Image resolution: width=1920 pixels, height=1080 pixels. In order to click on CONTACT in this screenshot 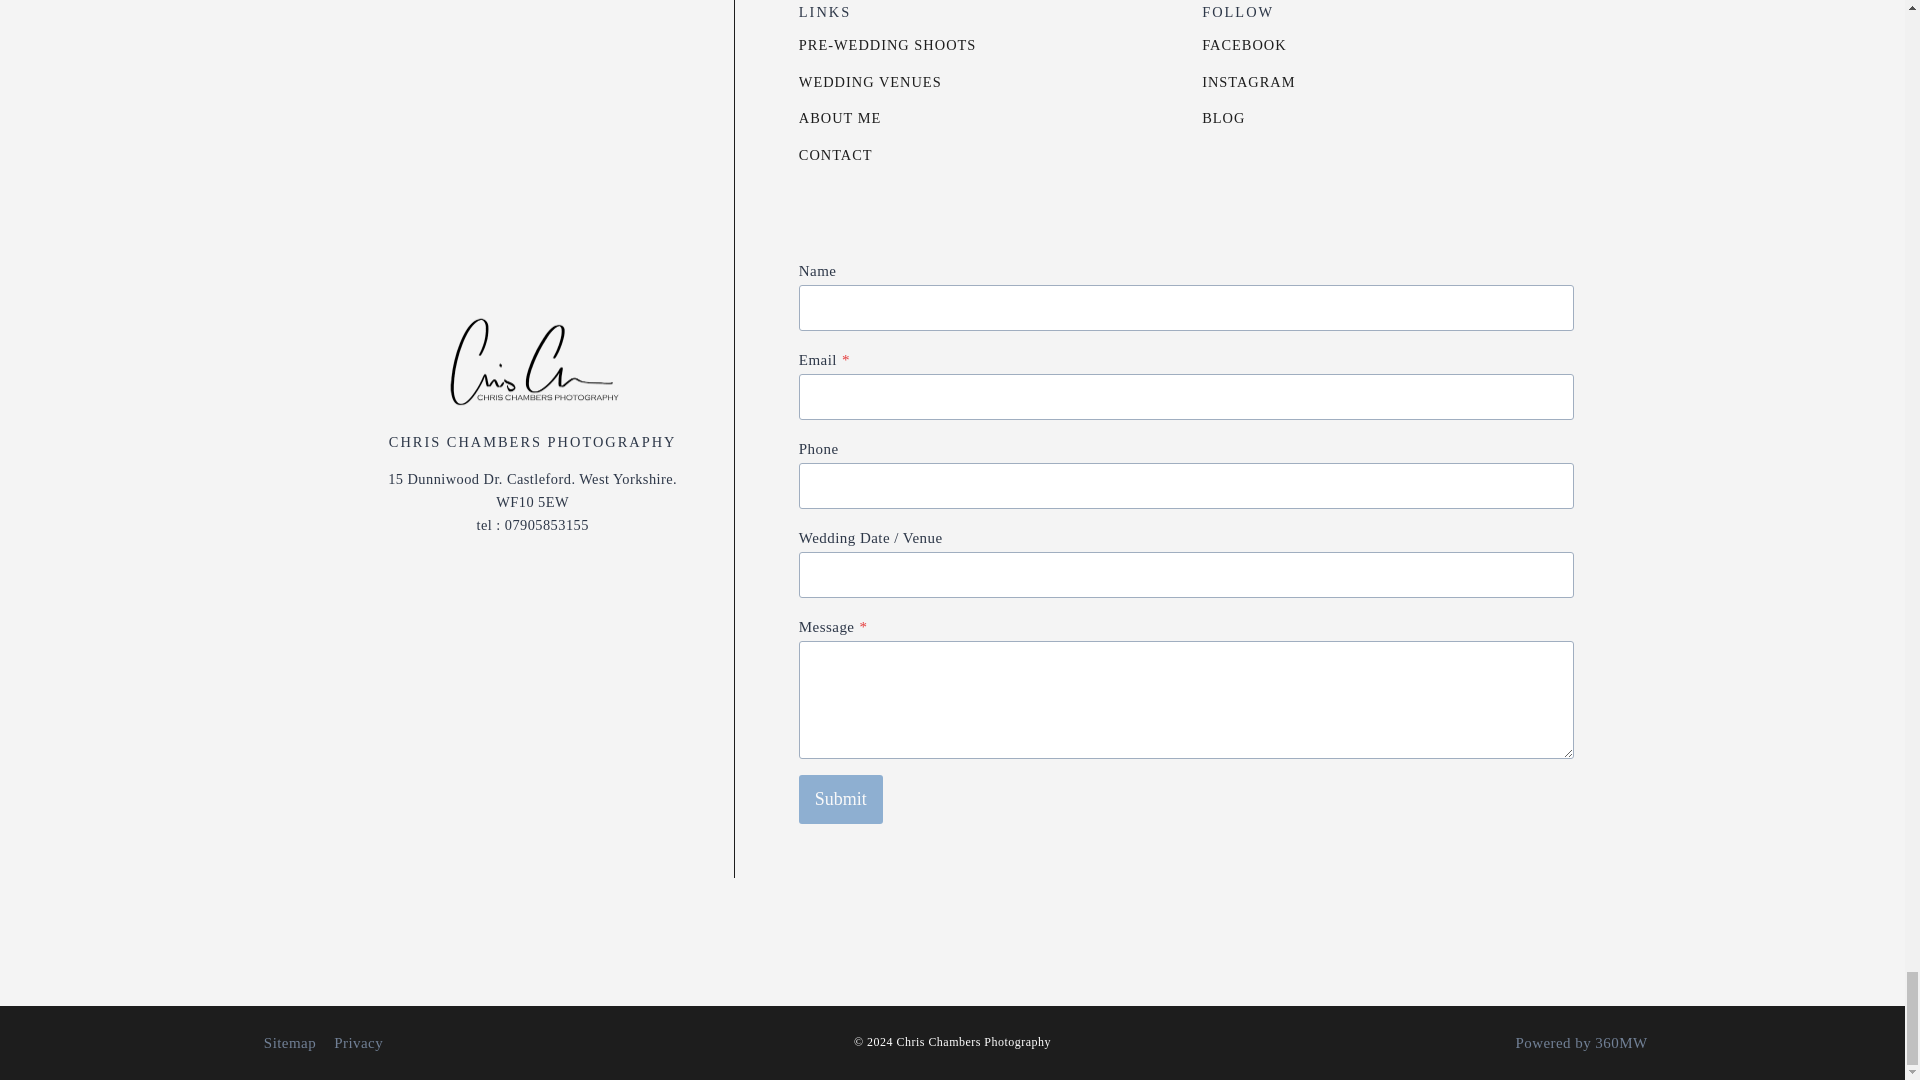, I will do `click(853, 156)`.